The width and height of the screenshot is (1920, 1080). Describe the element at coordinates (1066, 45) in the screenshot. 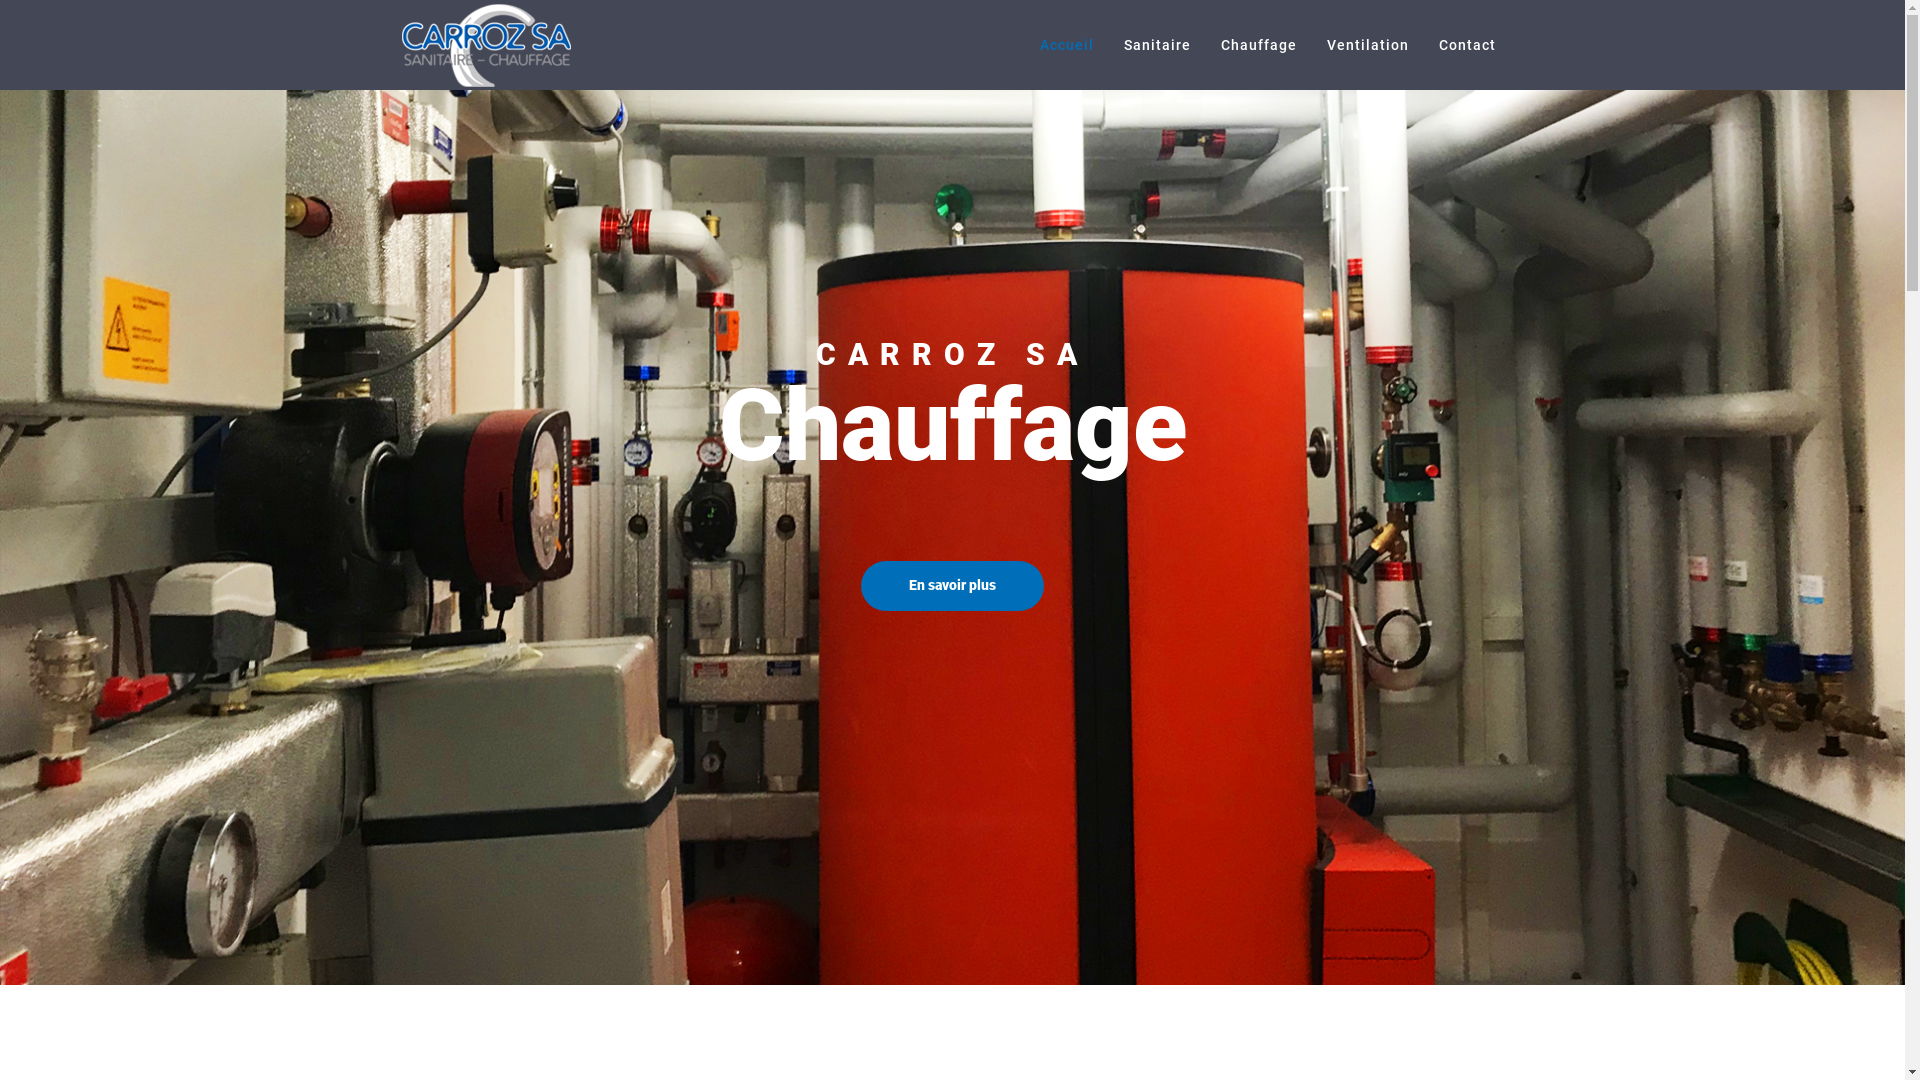

I see `Accueil` at that location.